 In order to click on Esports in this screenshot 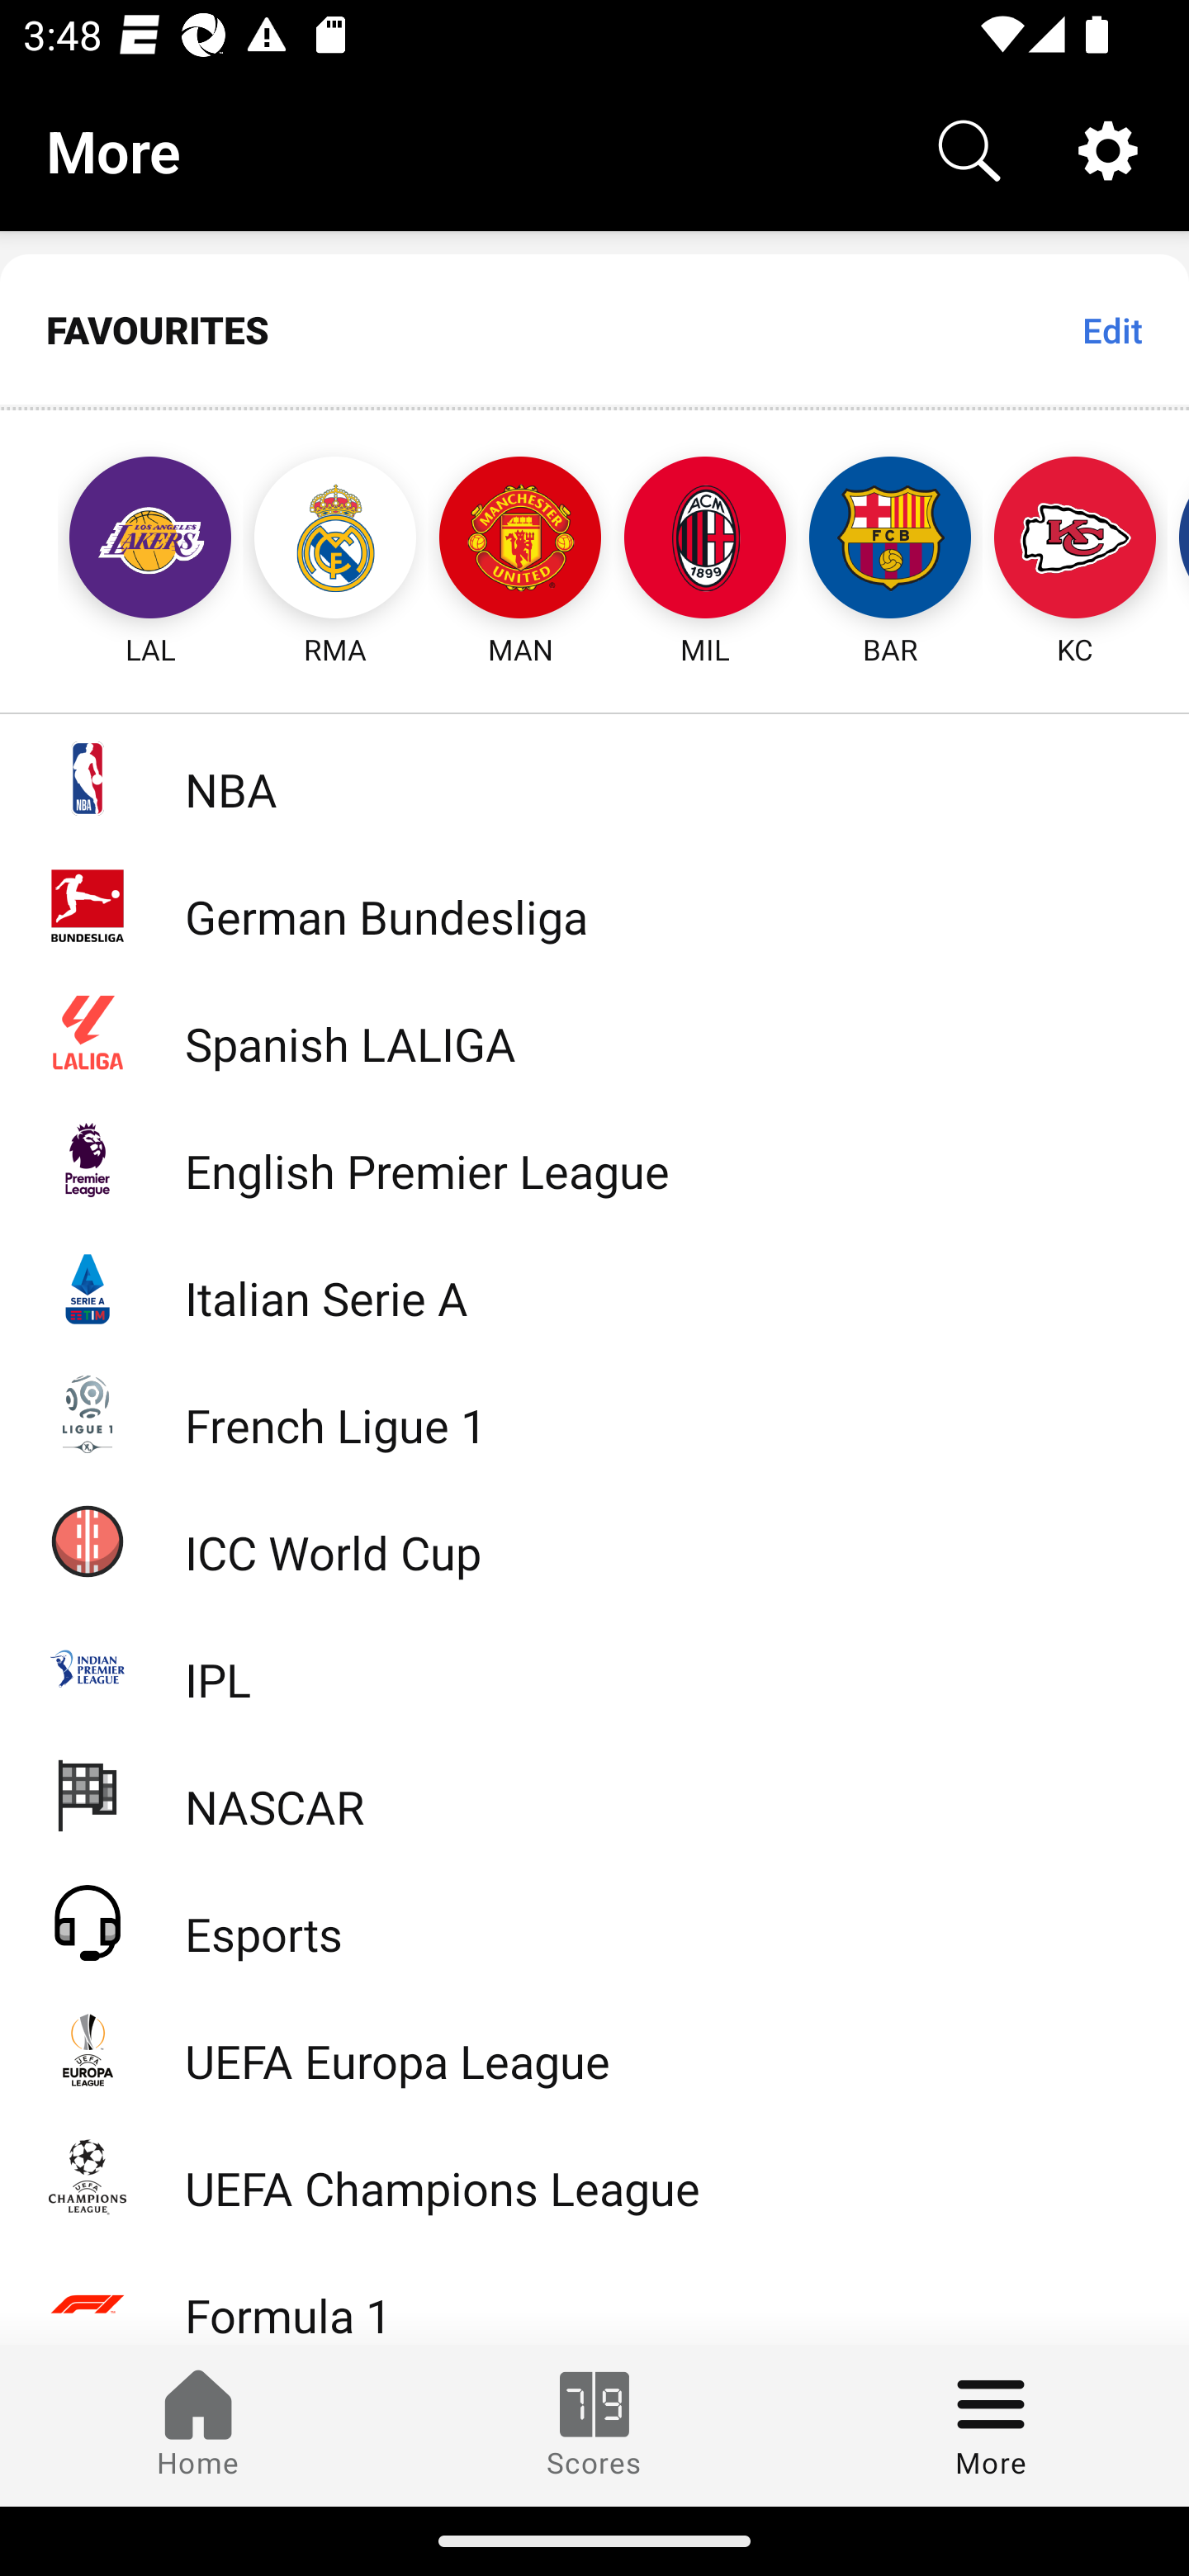, I will do `click(594, 1921)`.